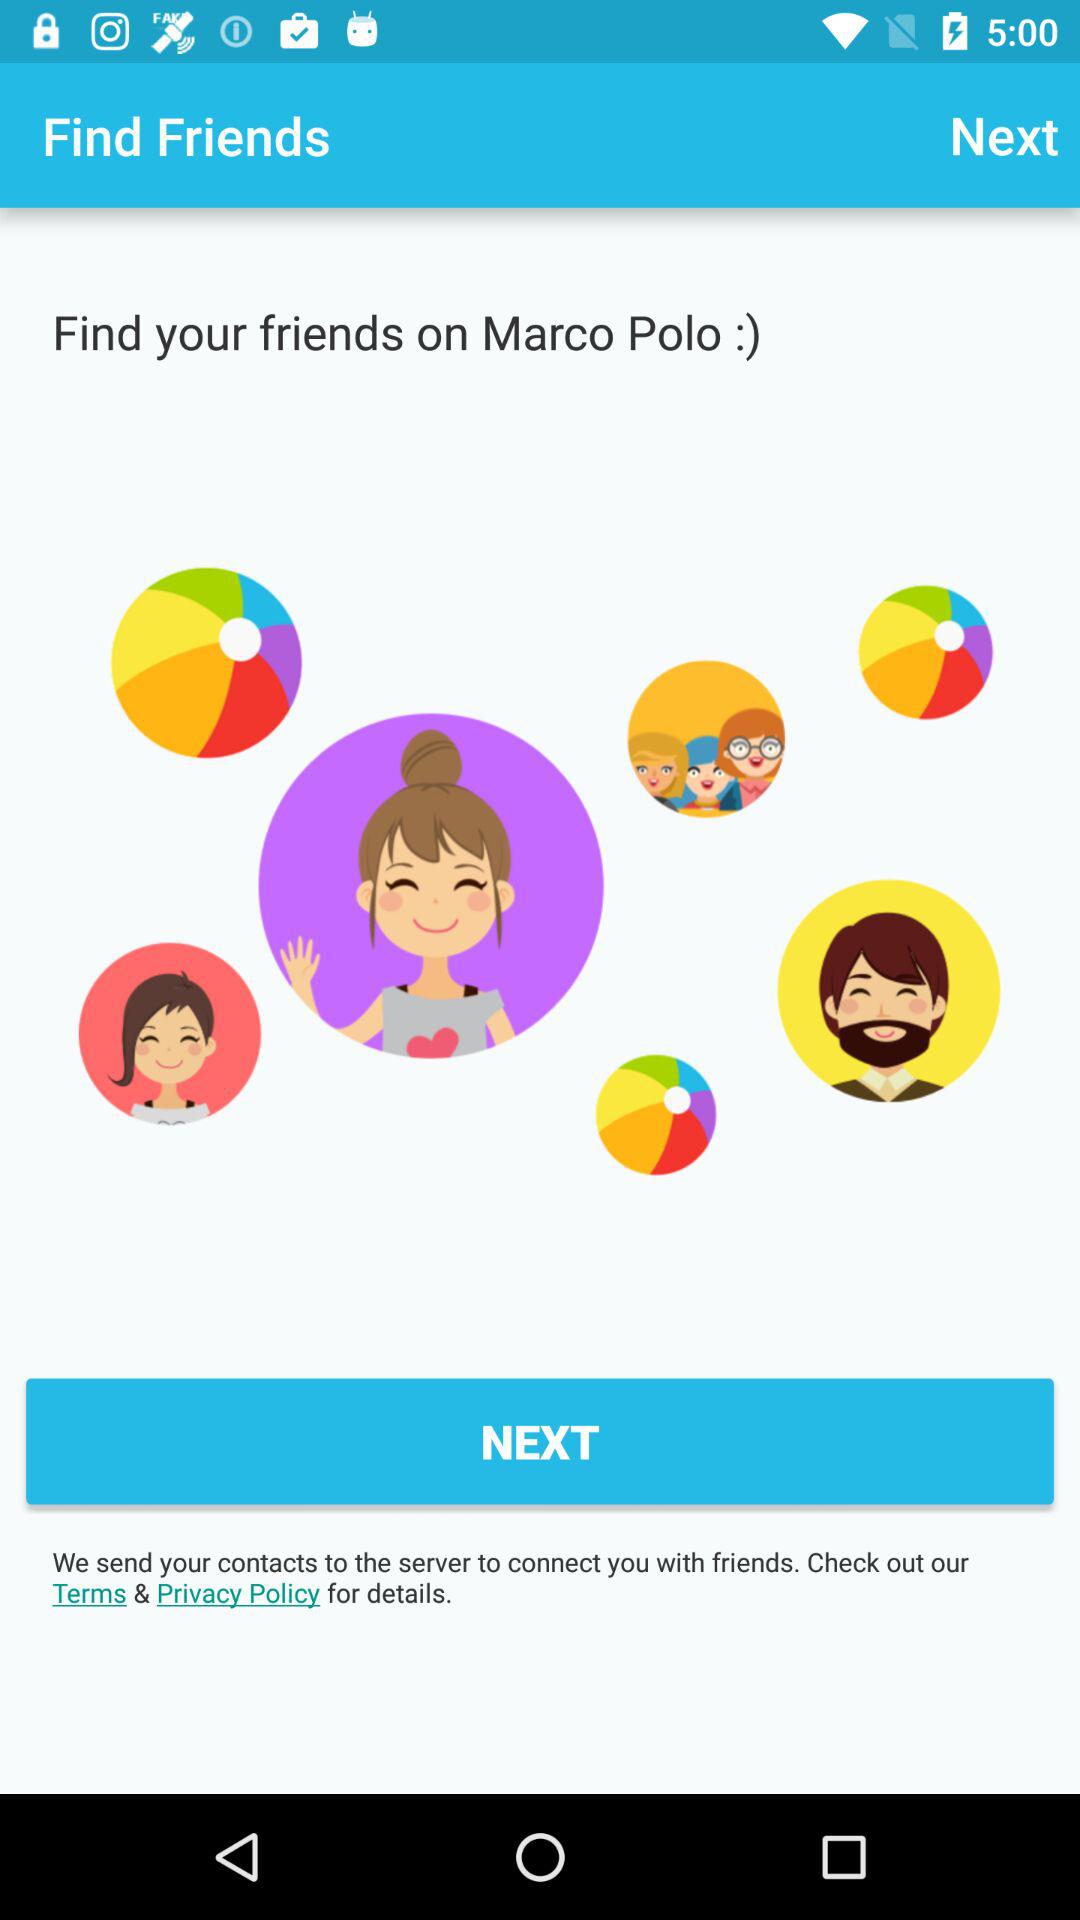 This screenshot has height=1920, width=1080. What do you see at coordinates (540, 1577) in the screenshot?
I see `turn off the we send your item` at bounding box center [540, 1577].